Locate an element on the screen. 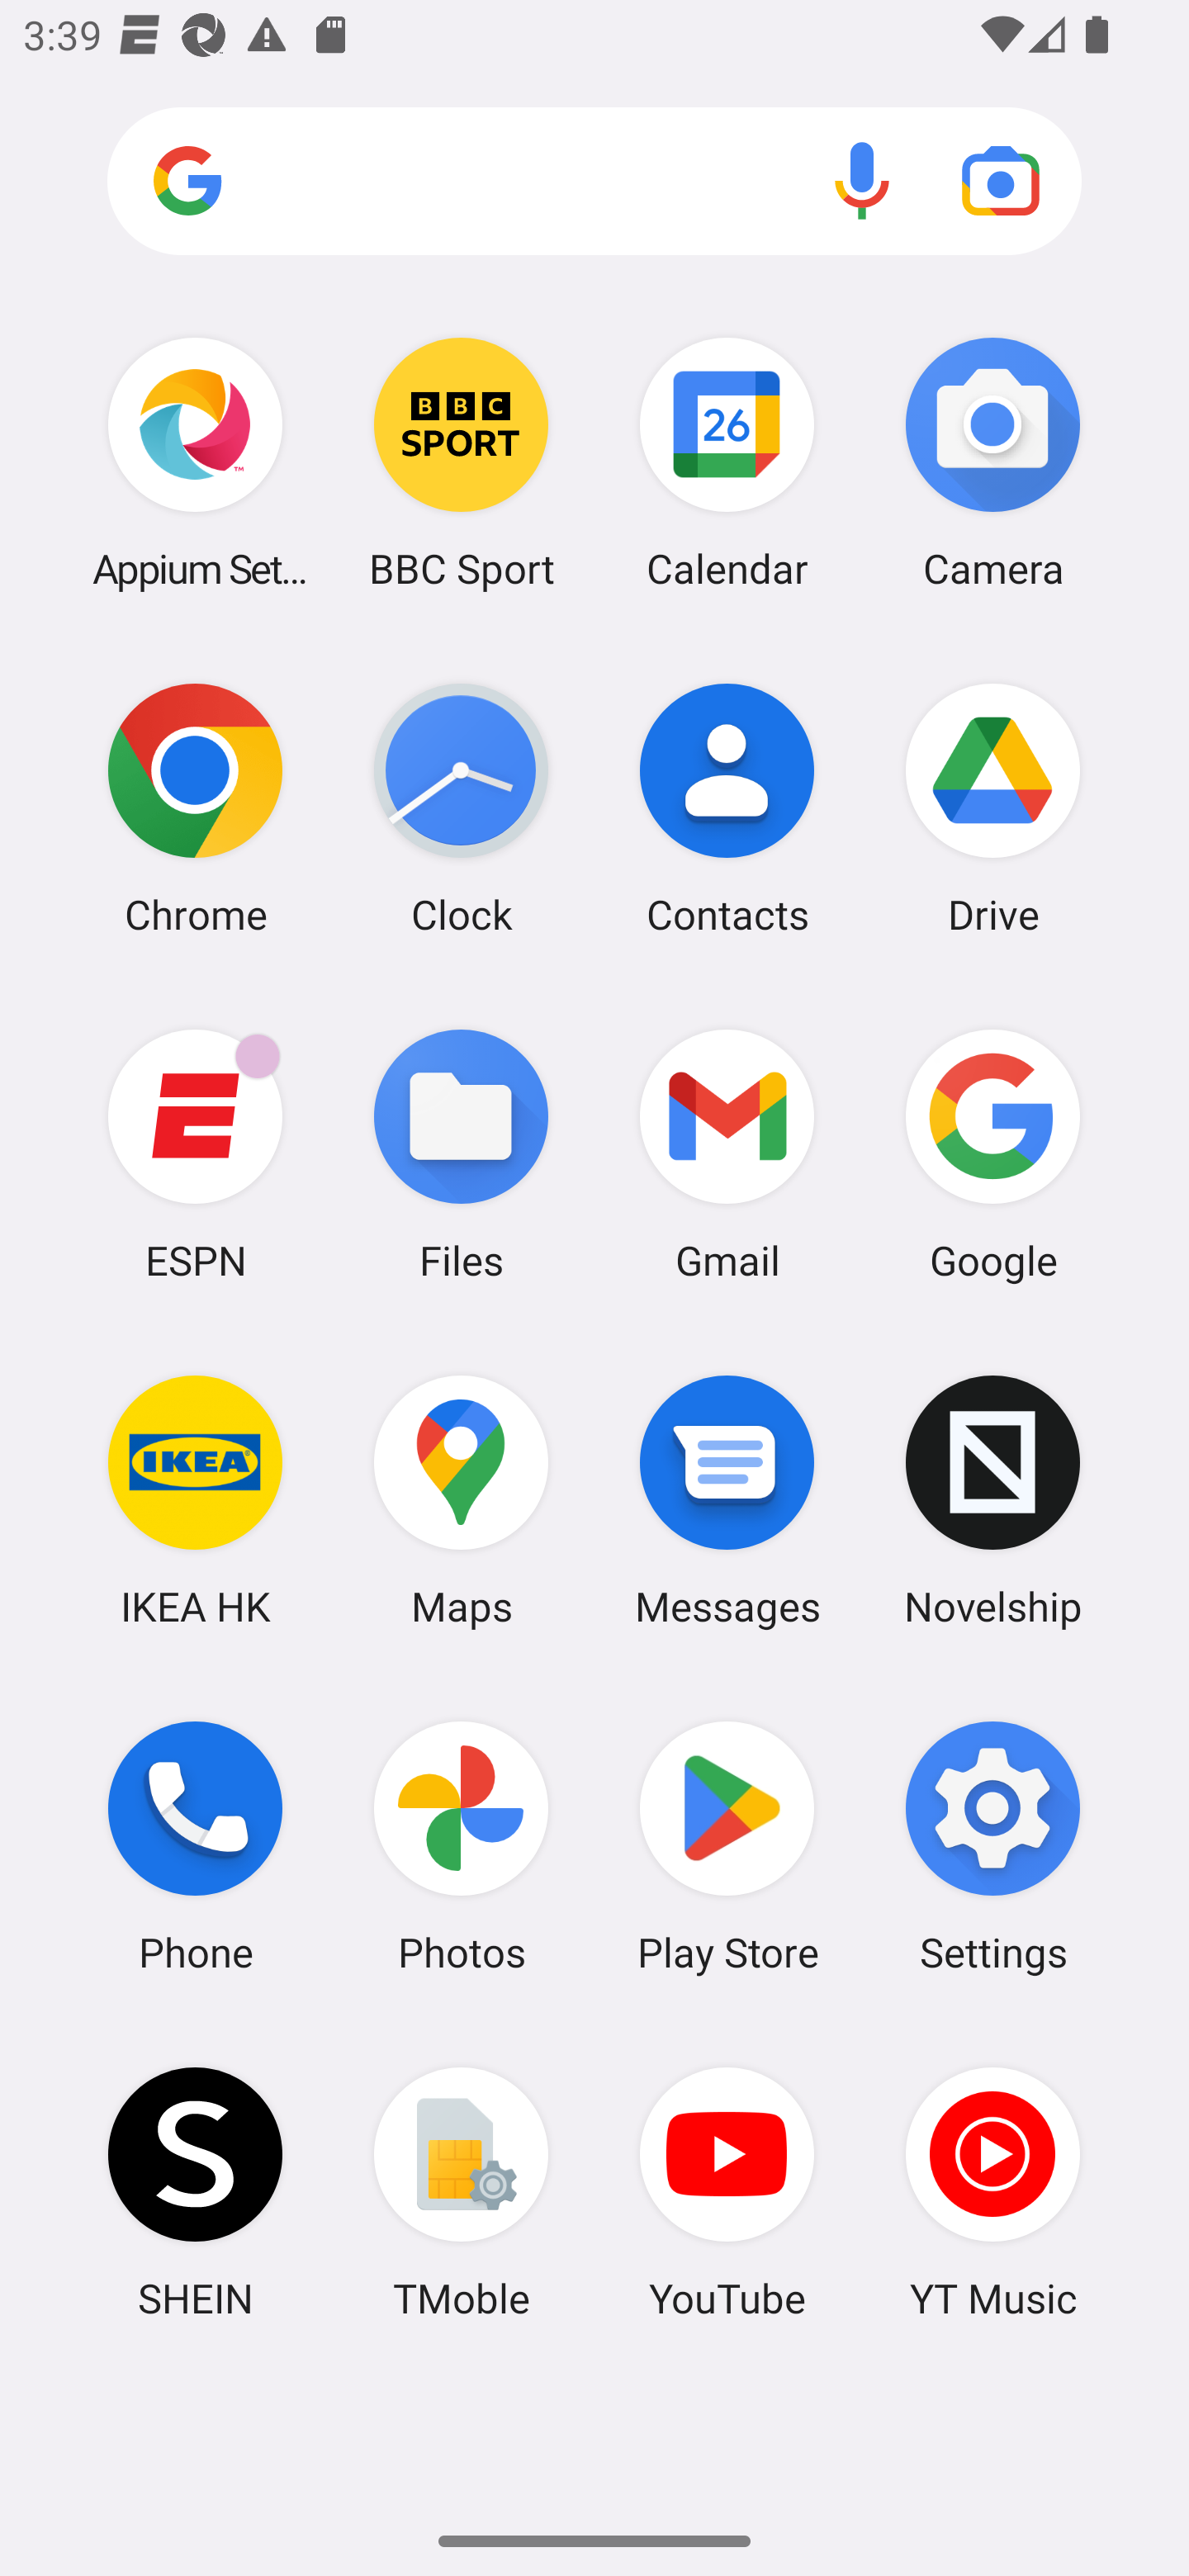  Phone is located at coordinates (195, 1847).